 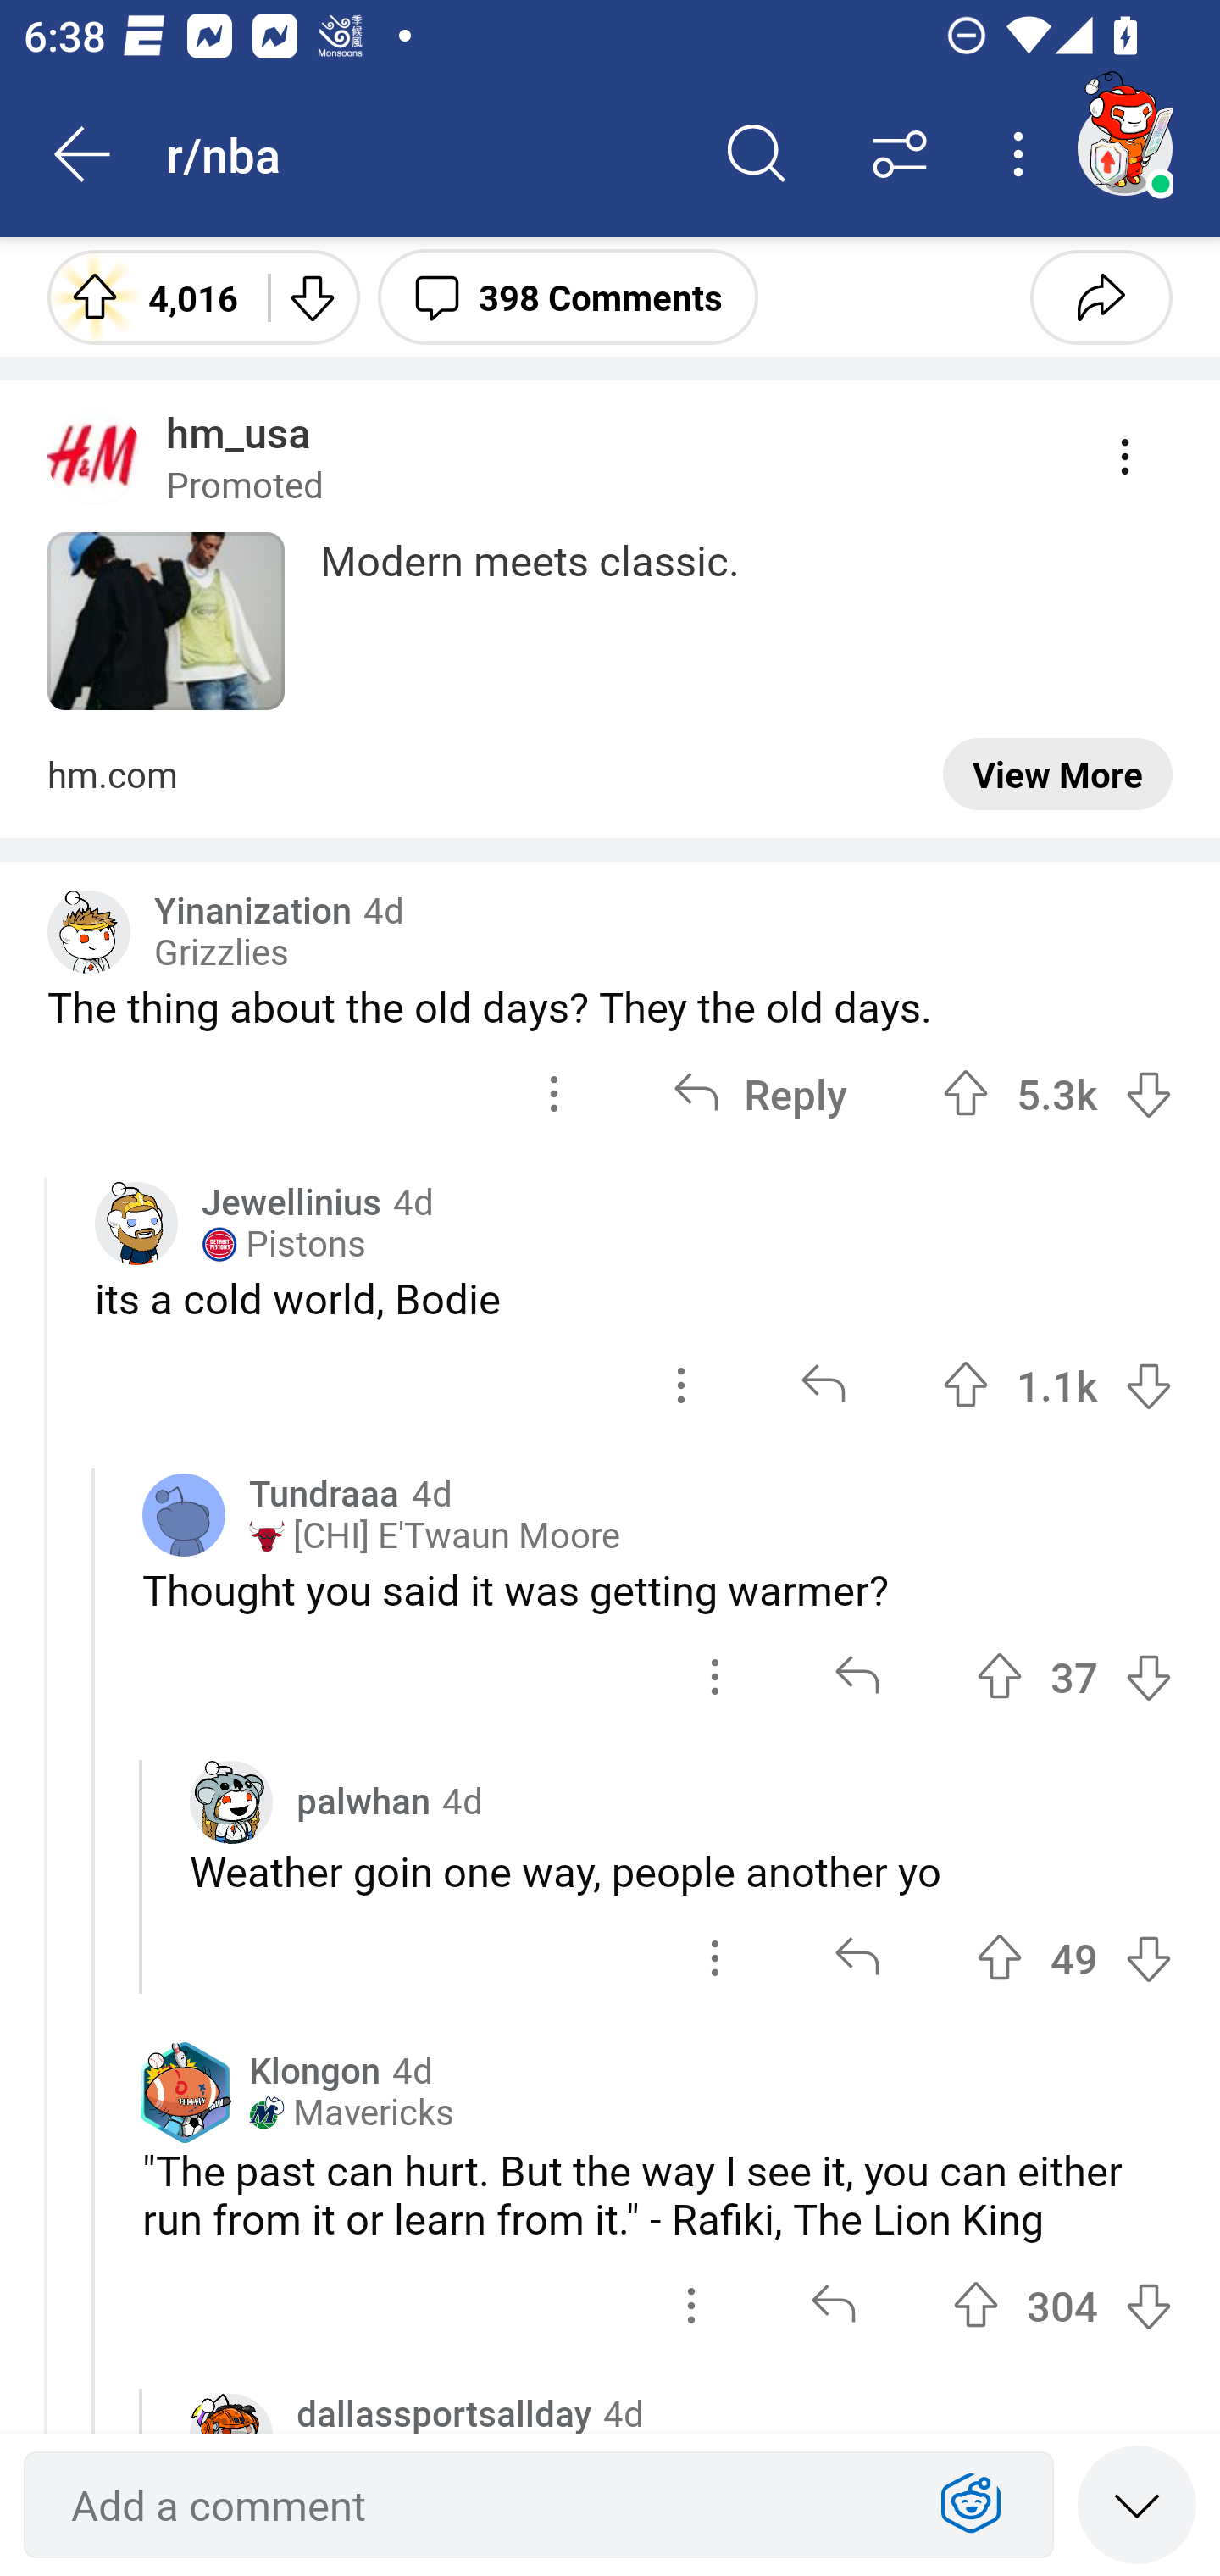 What do you see at coordinates (1074, 1676) in the screenshot?
I see `Upvote 37 37 votes Downvote` at bounding box center [1074, 1676].